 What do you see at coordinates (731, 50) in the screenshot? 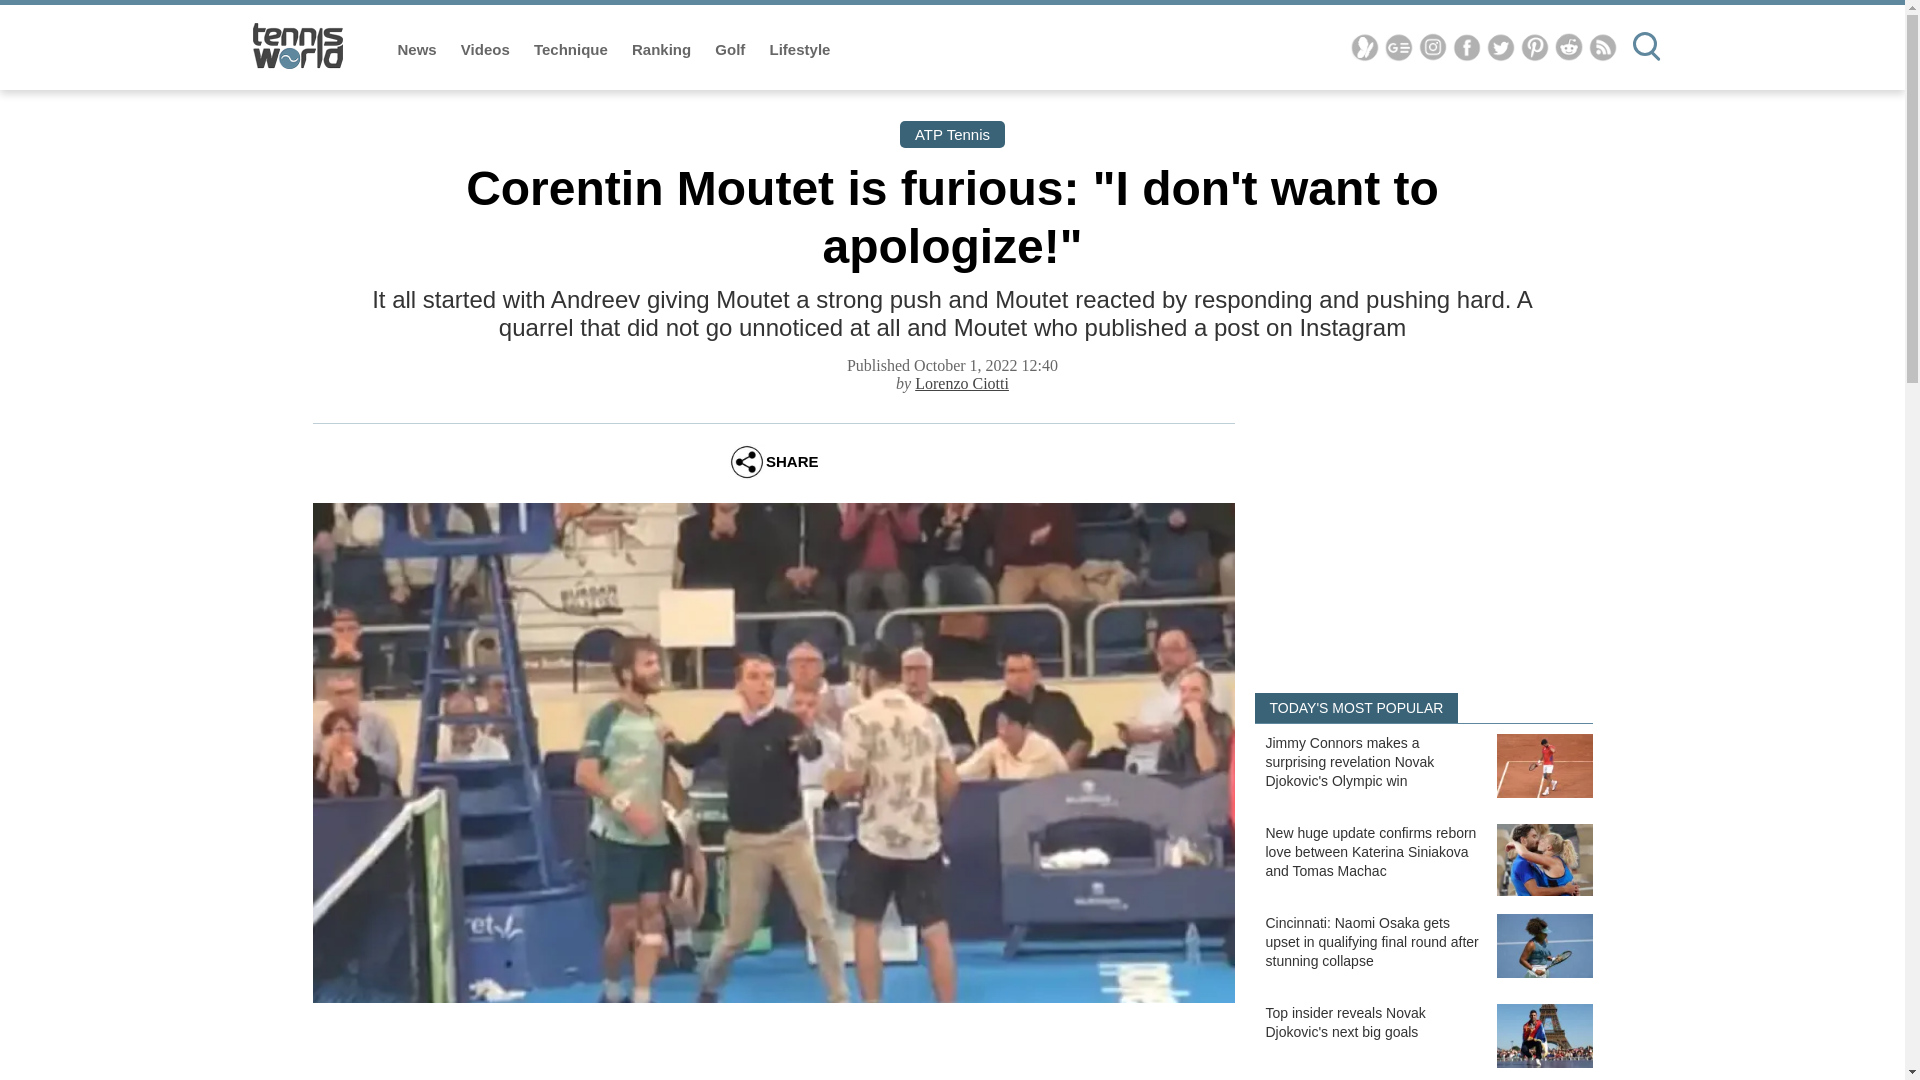
I see `Golf` at bounding box center [731, 50].